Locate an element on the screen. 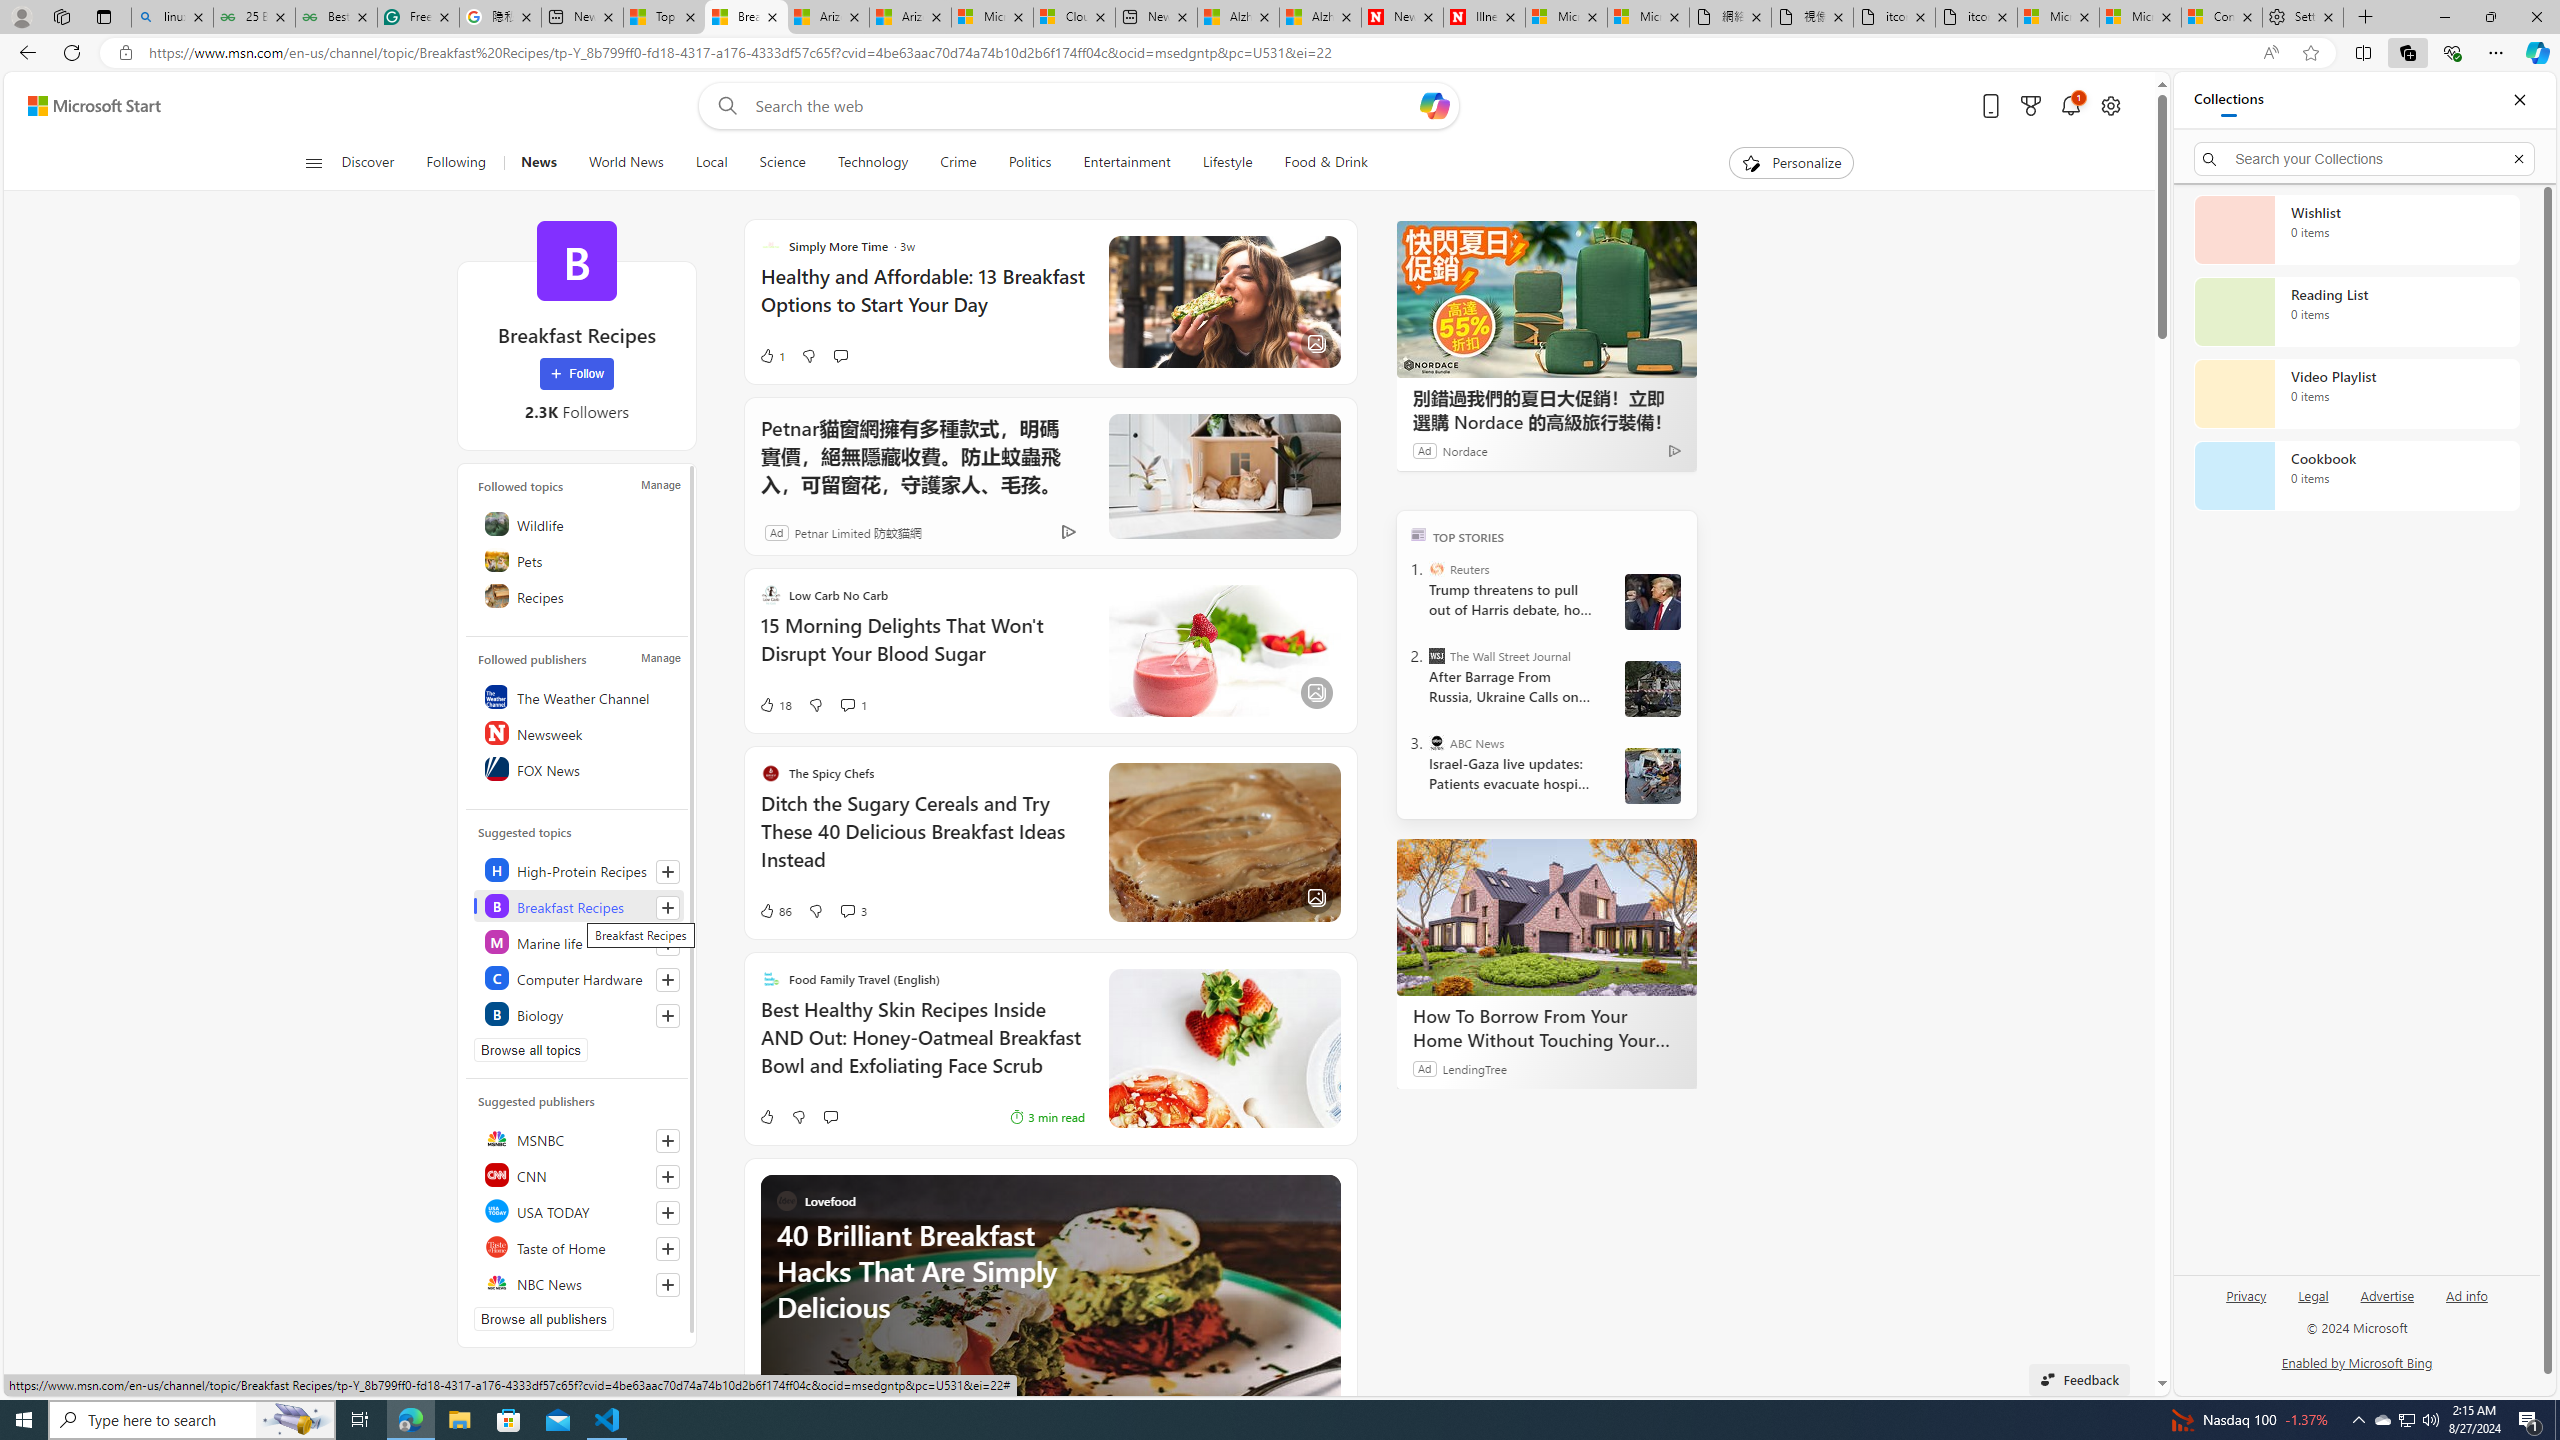 The height and width of the screenshot is (1440, 2560). Follow this source is located at coordinates (668, 1284).